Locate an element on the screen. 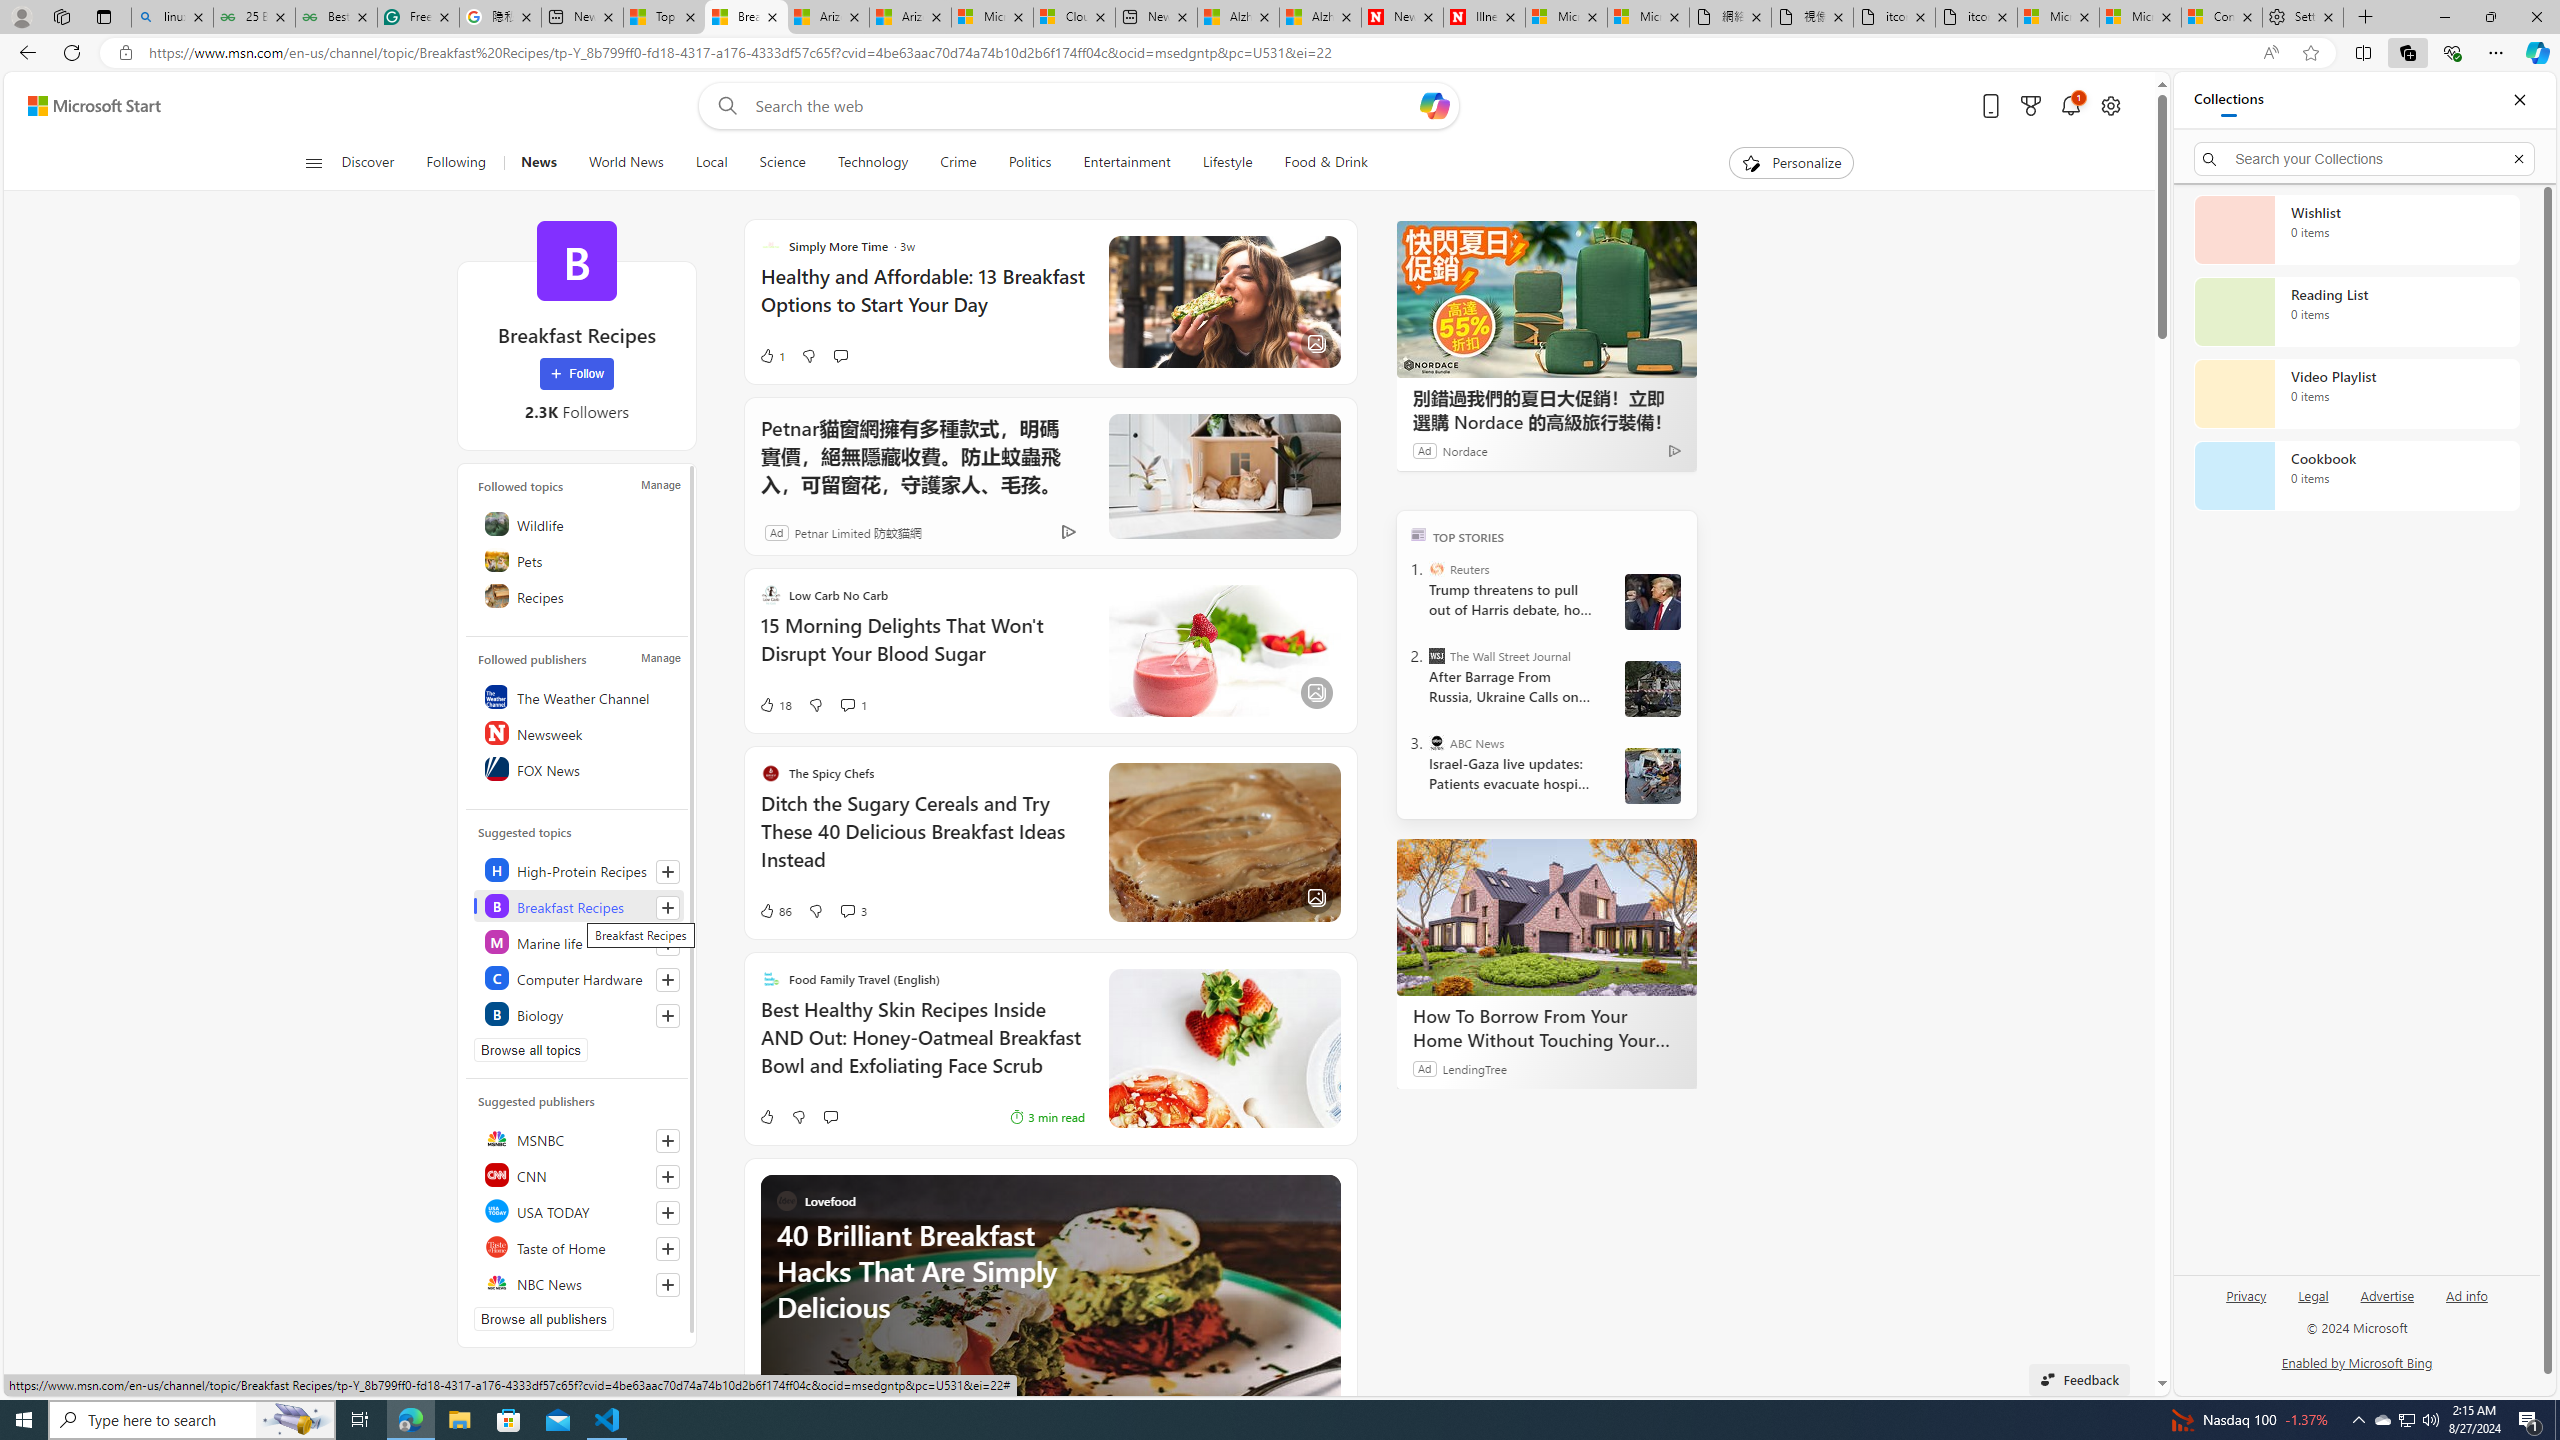 The height and width of the screenshot is (1440, 2560). Follow this source is located at coordinates (668, 1284).